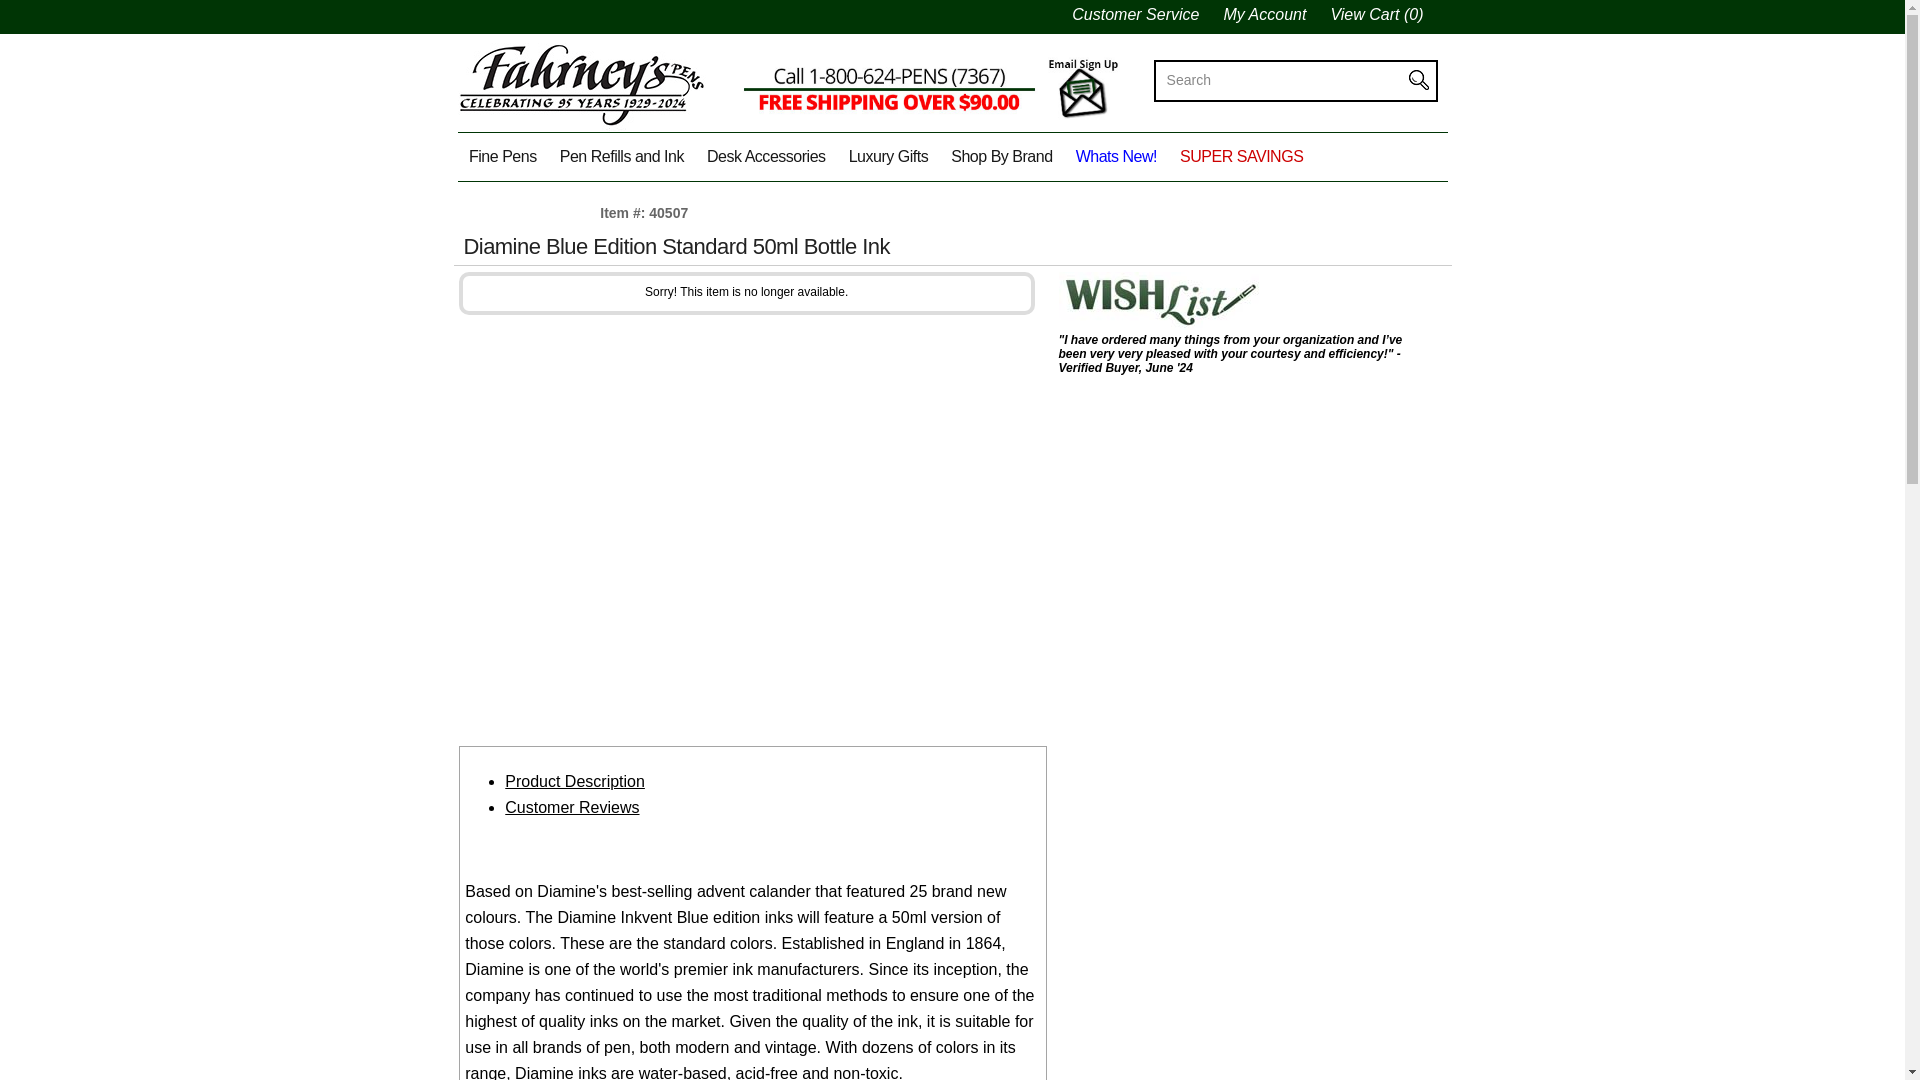 Image resolution: width=1920 pixels, height=1080 pixels. What do you see at coordinates (1284, 80) in the screenshot?
I see `Search` at bounding box center [1284, 80].